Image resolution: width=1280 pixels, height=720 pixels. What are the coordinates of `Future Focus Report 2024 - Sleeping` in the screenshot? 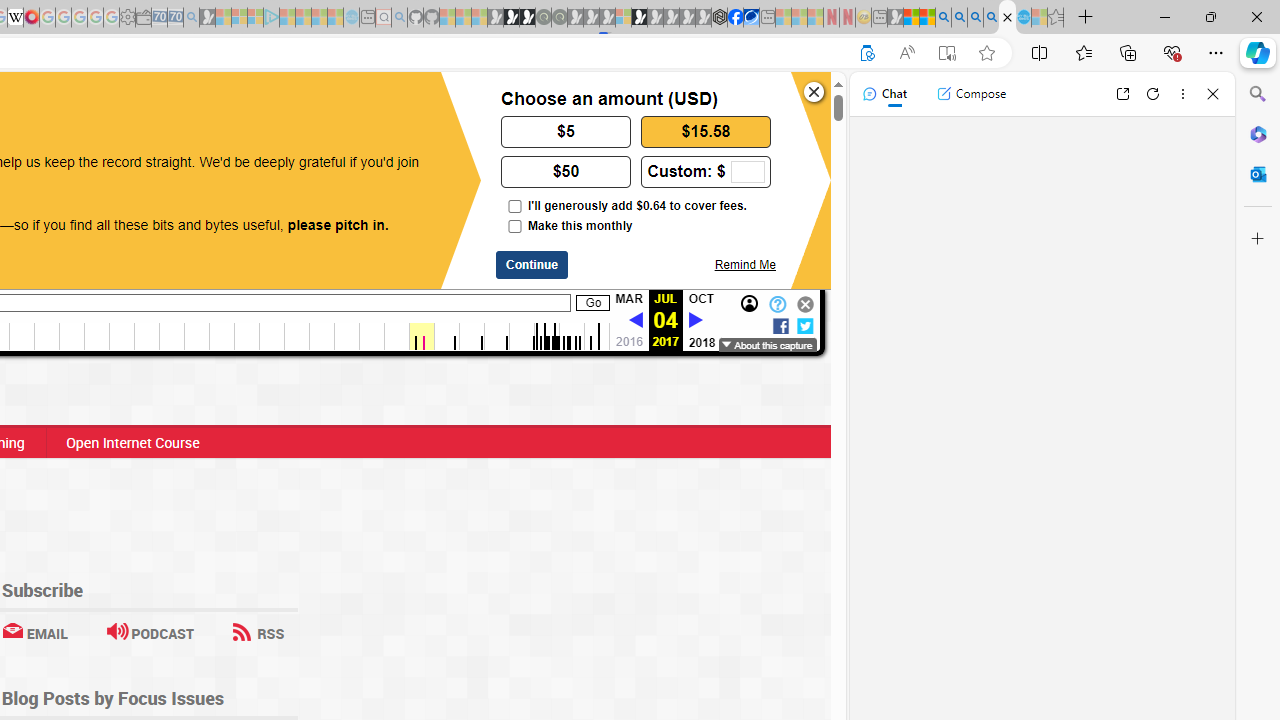 It's located at (559, 18).